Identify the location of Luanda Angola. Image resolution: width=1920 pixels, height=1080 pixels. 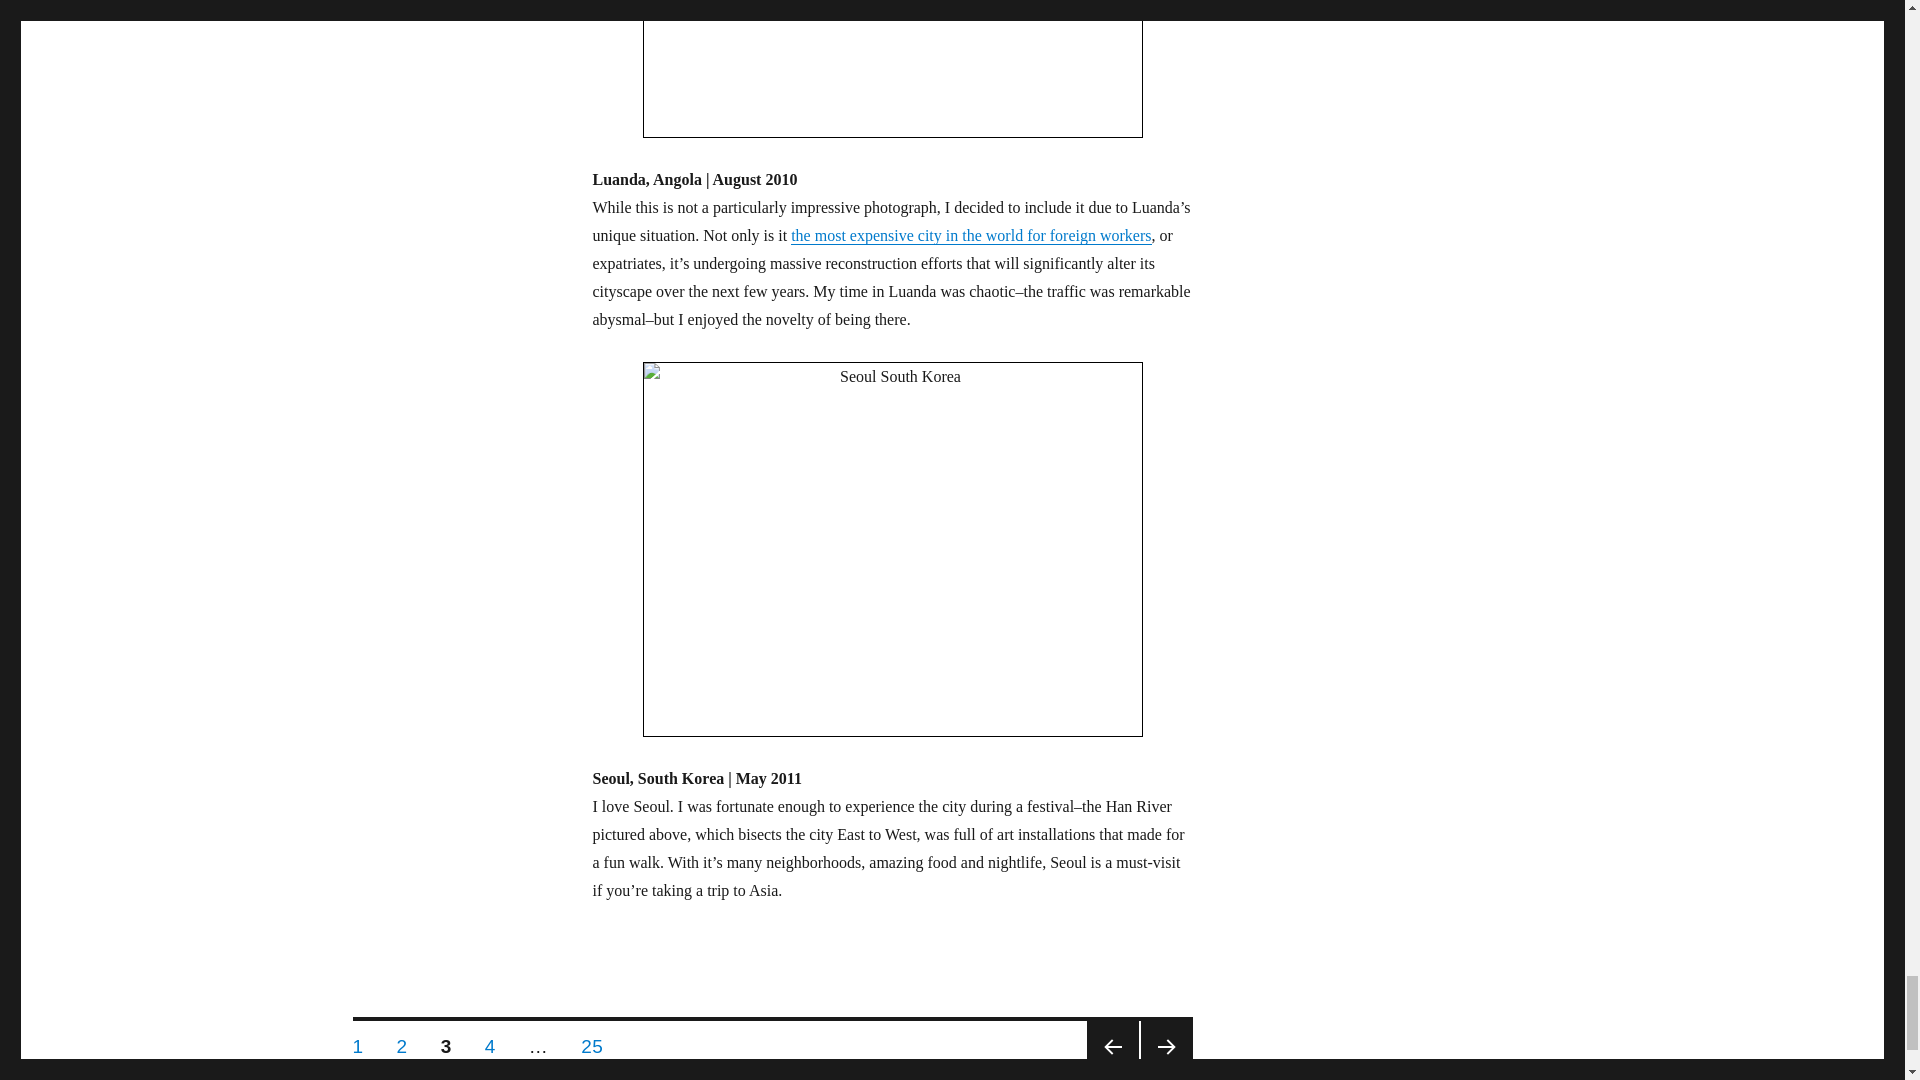
(892, 68).